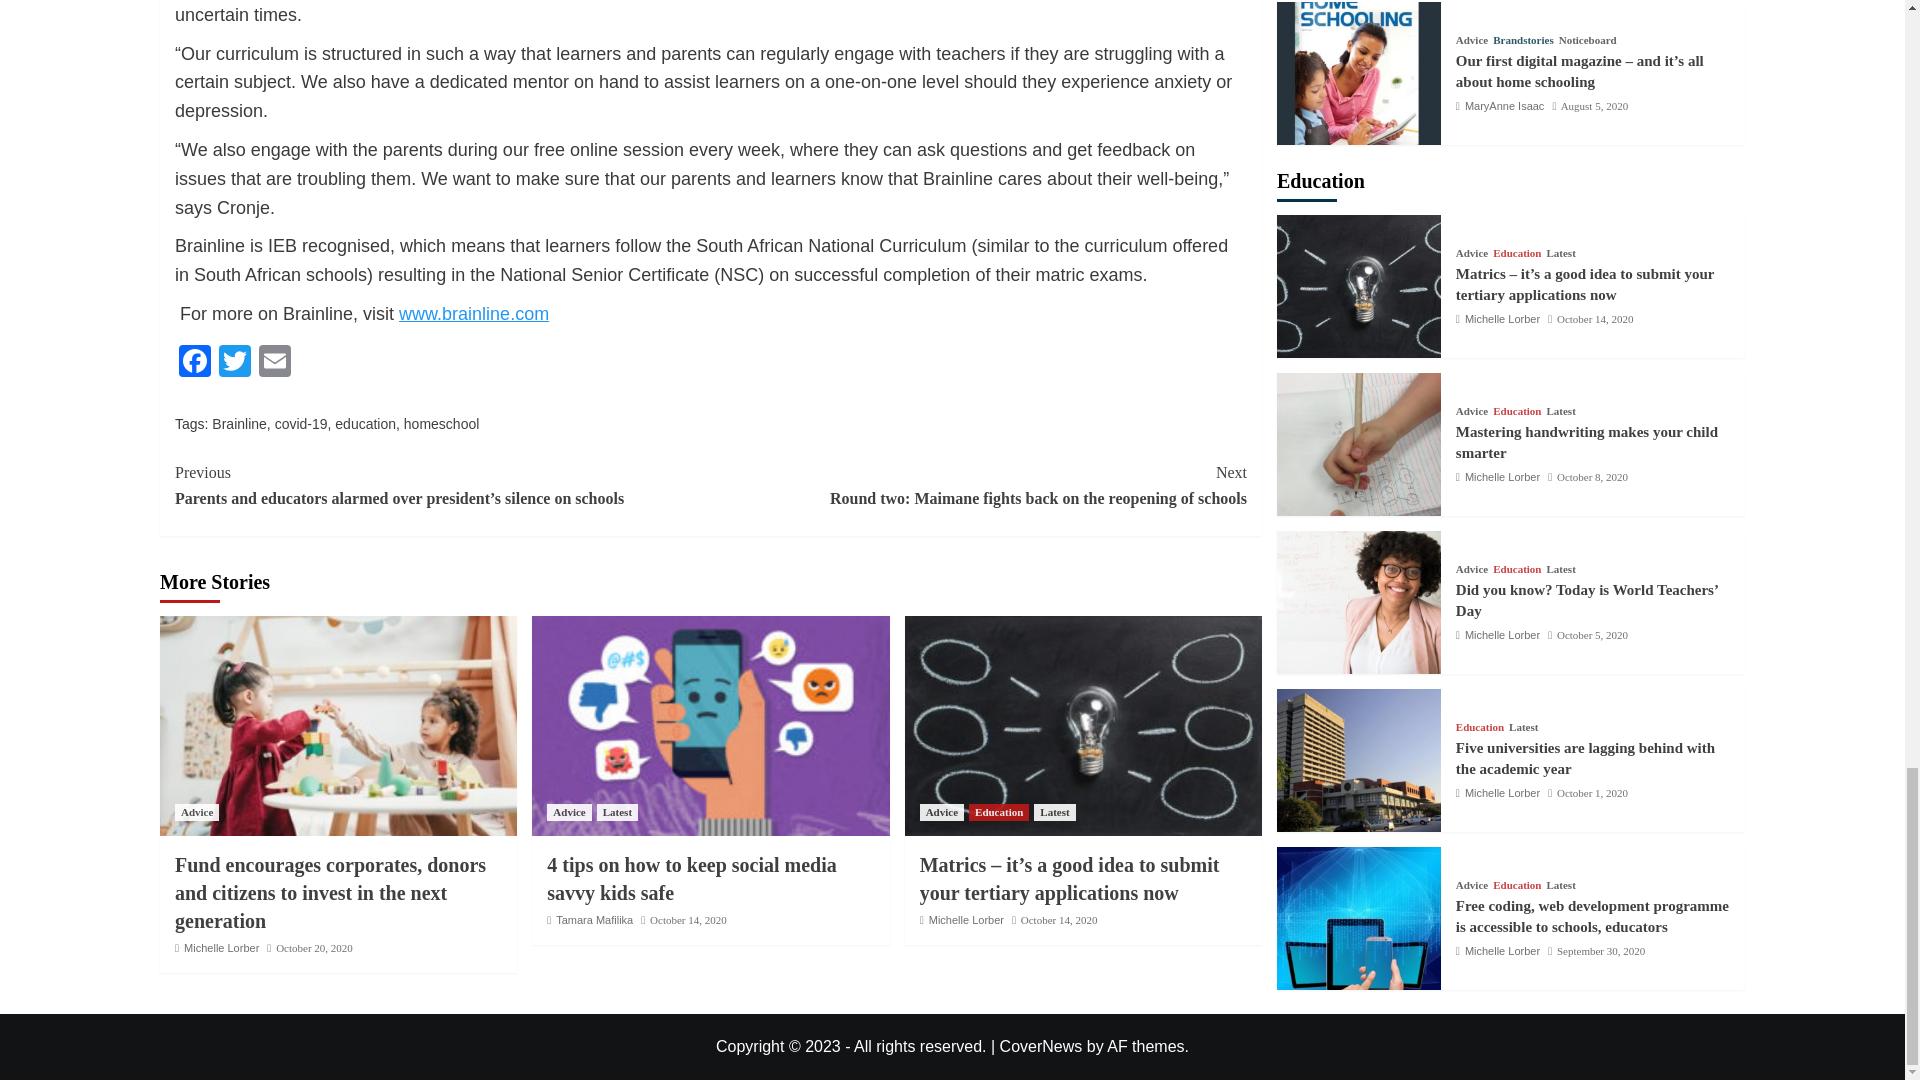  Describe the element at coordinates (235, 363) in the screenshot. I see `Twitter` at that location.